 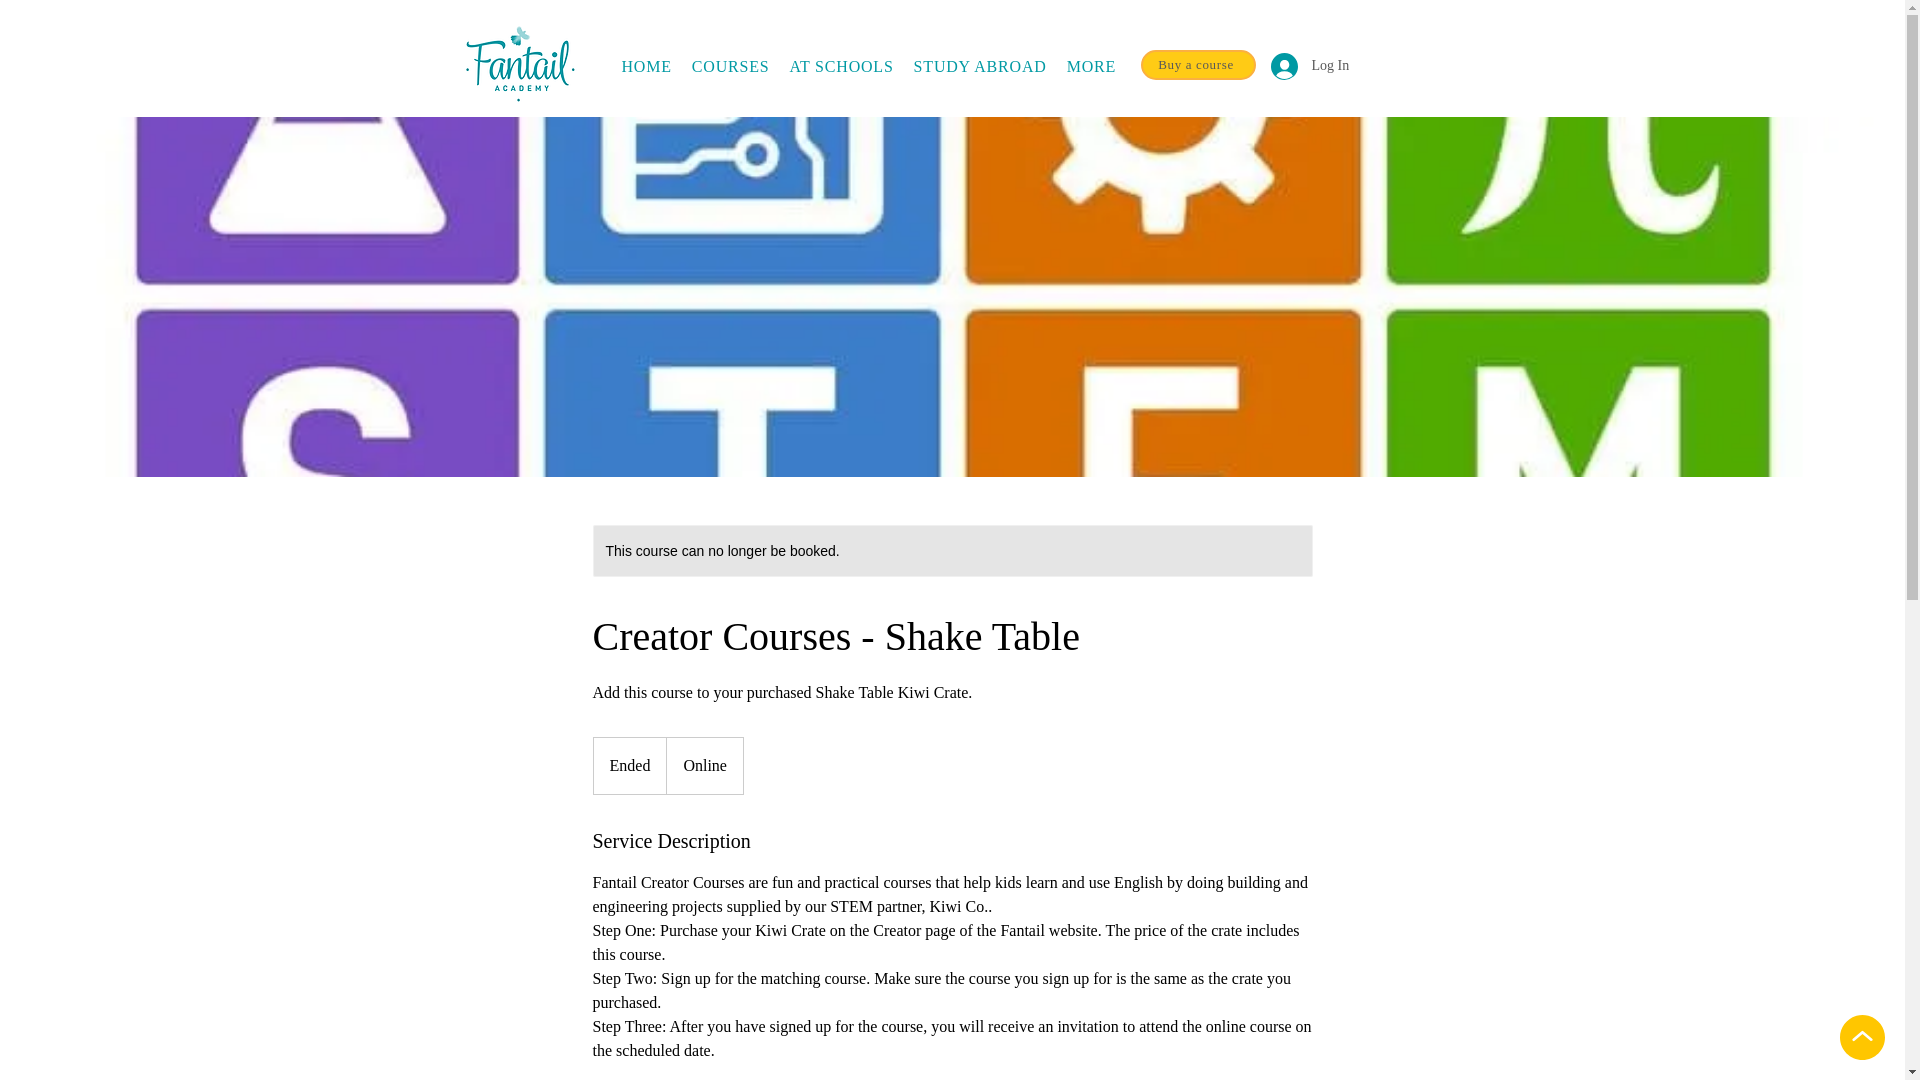 What do you see at coordinates (980, 66) in the screenshot?
I see `AT SCHOOLS` at bounding box center [980, 66].